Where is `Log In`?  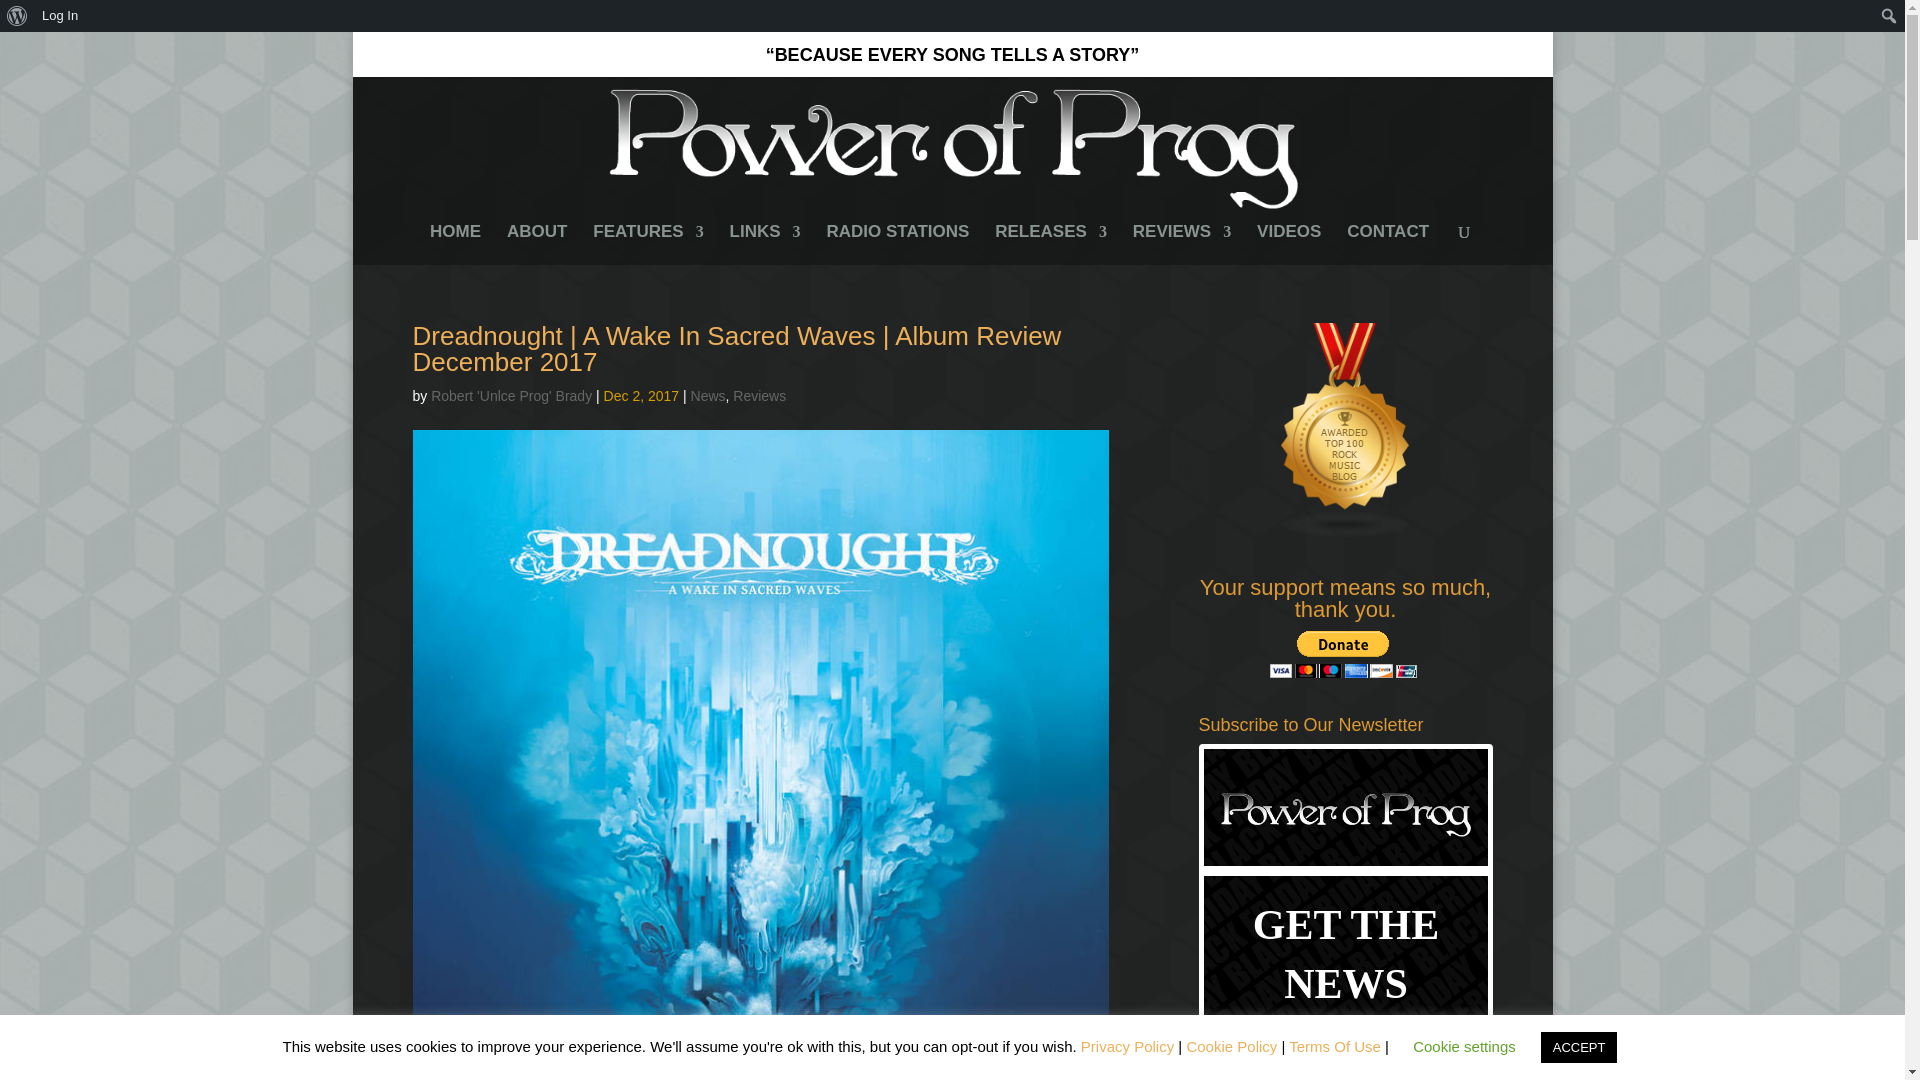 Log In is located at coordinates (60, 16).